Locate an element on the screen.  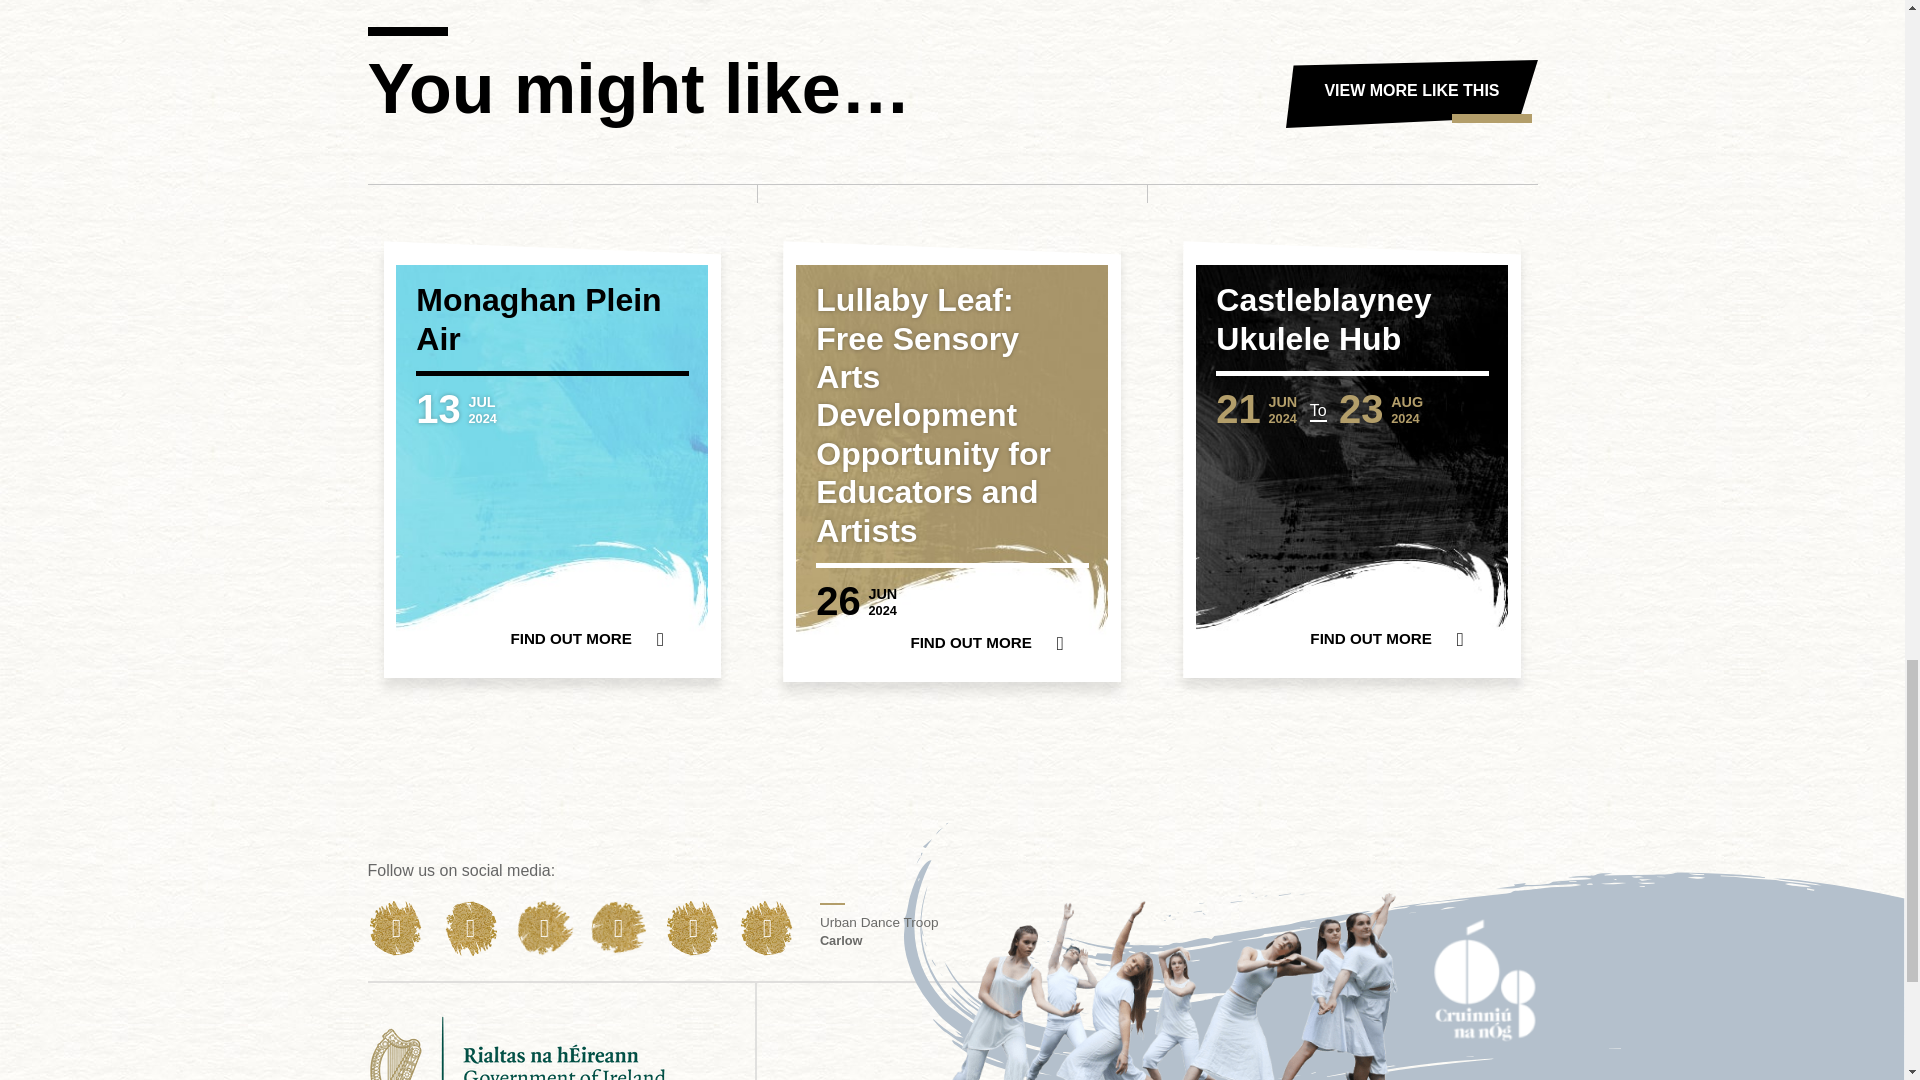
Instagram is located at coordinates (618, 928).